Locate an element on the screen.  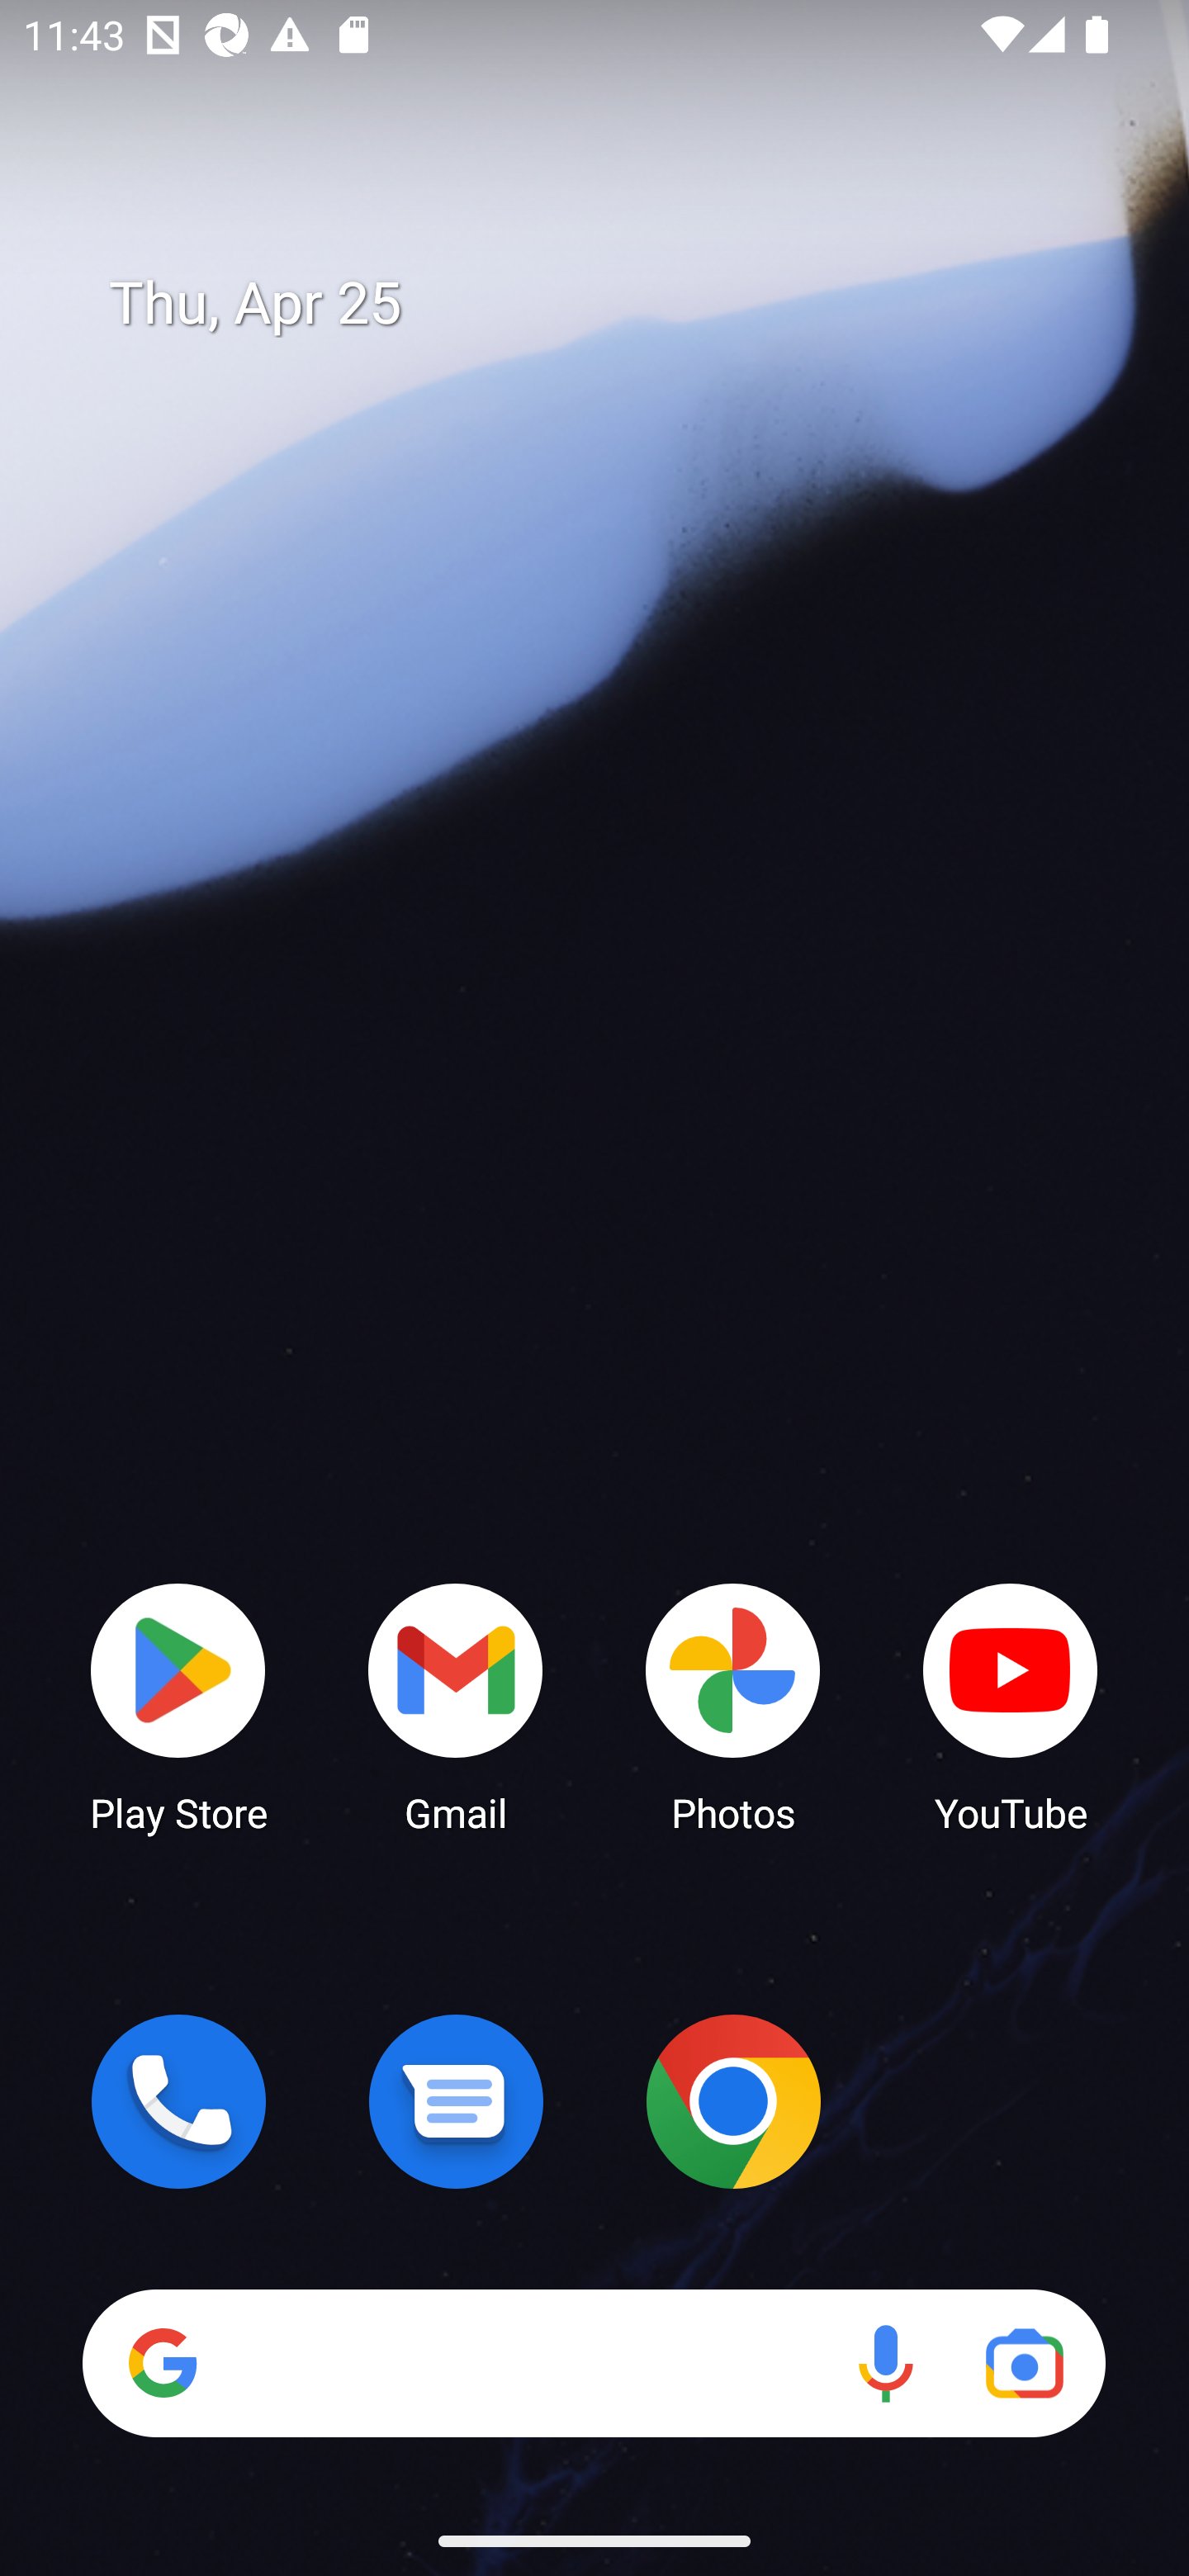
Search Voice search Google Lens is located at coordinates (594, 2363).